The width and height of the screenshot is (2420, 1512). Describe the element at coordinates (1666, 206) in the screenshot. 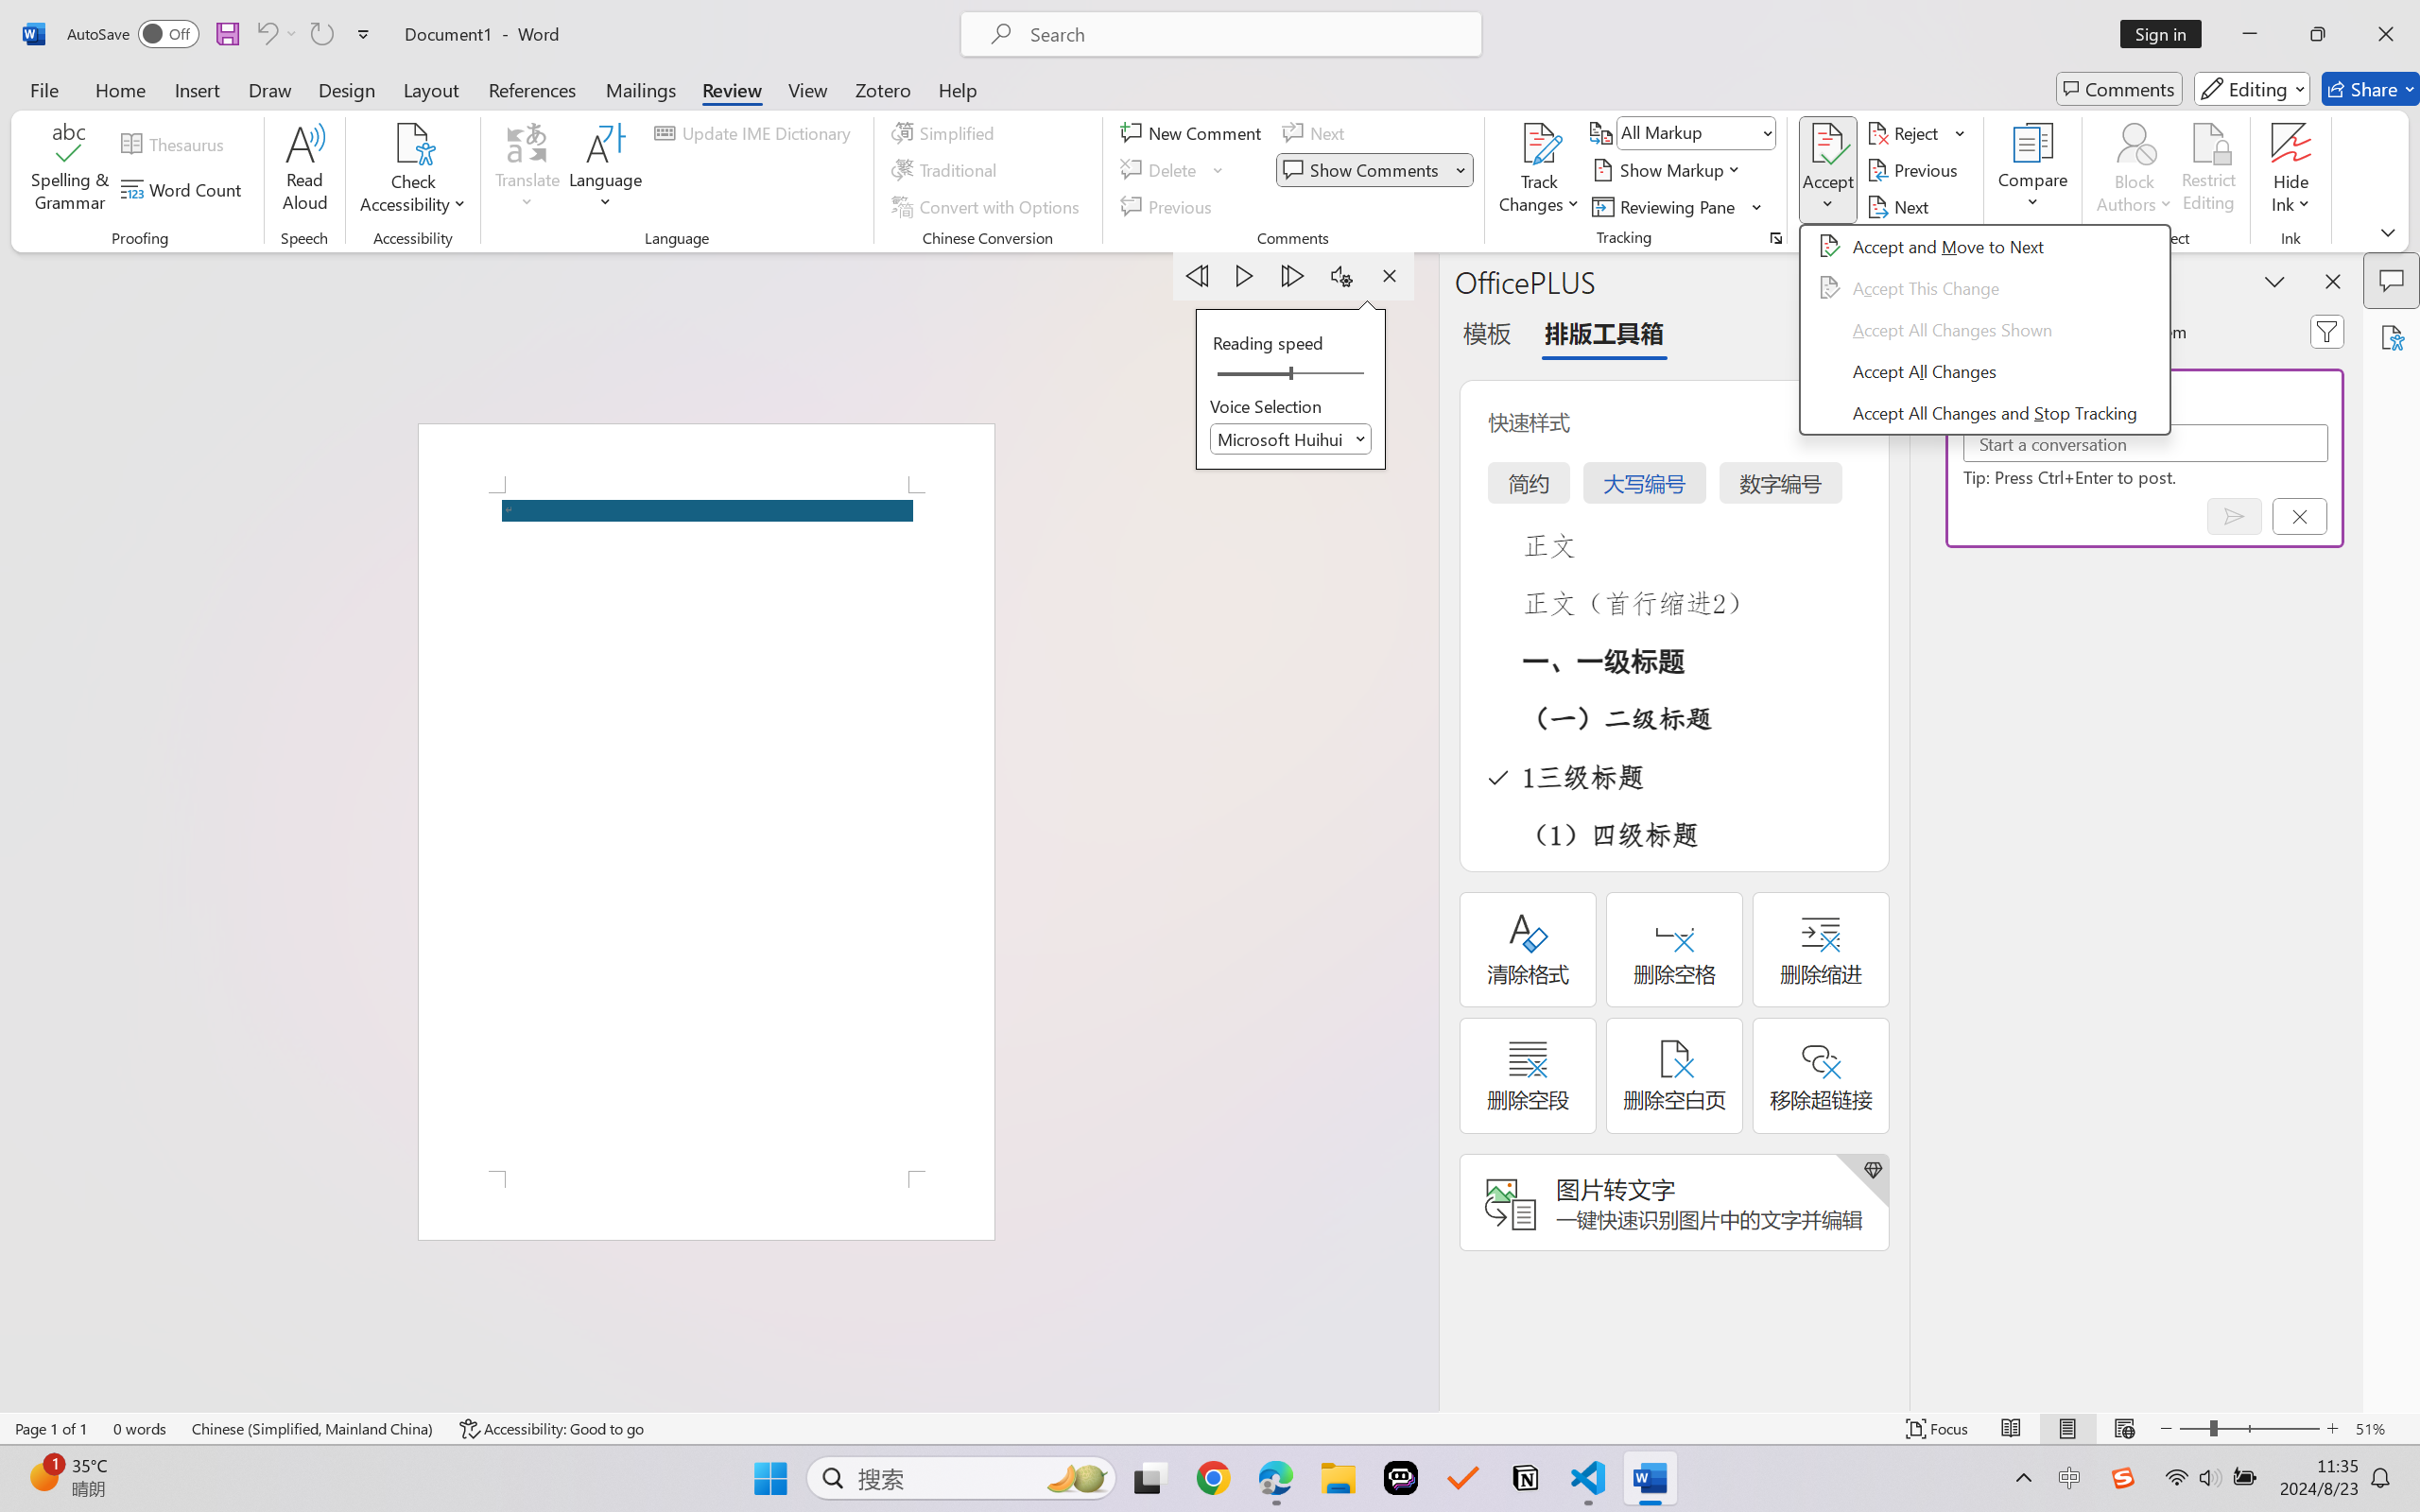

I see `Reviewing Pane` at that location.